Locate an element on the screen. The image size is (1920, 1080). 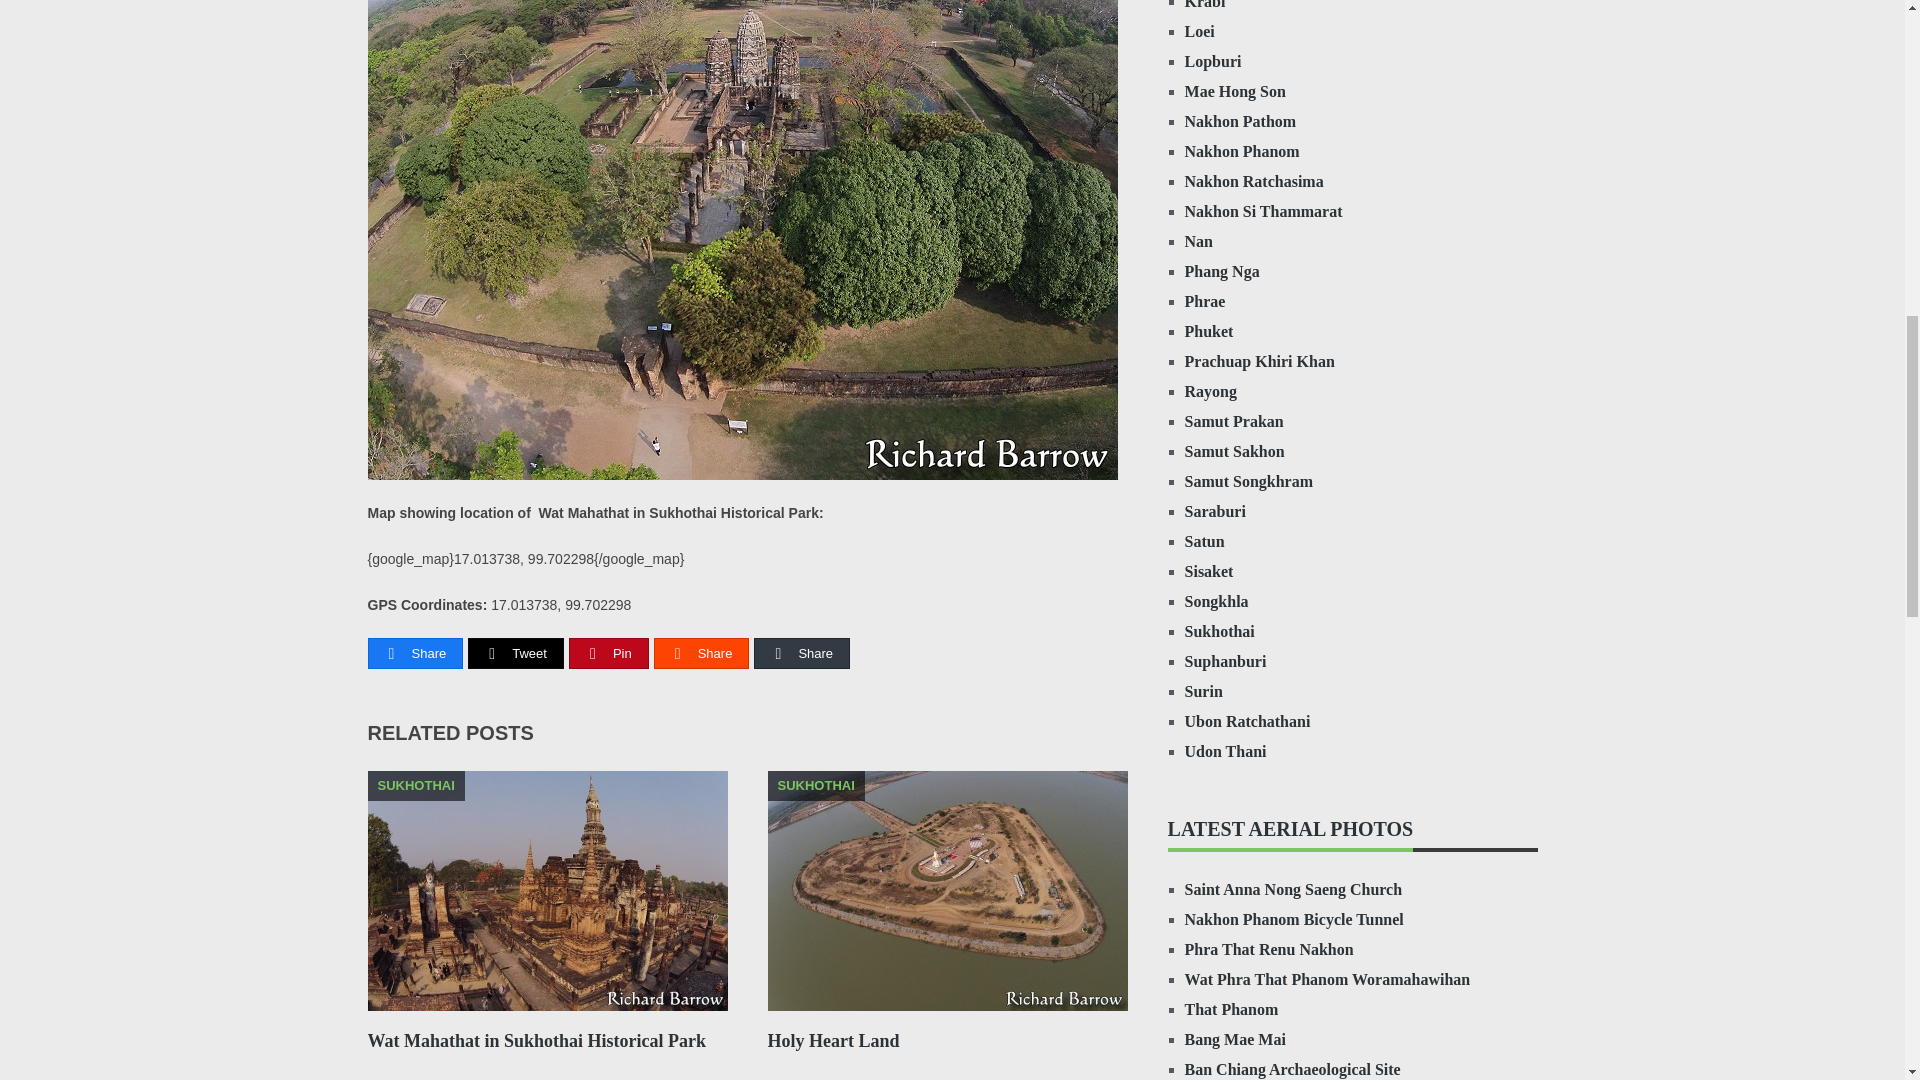
Share is located at coordinates (415, 654).